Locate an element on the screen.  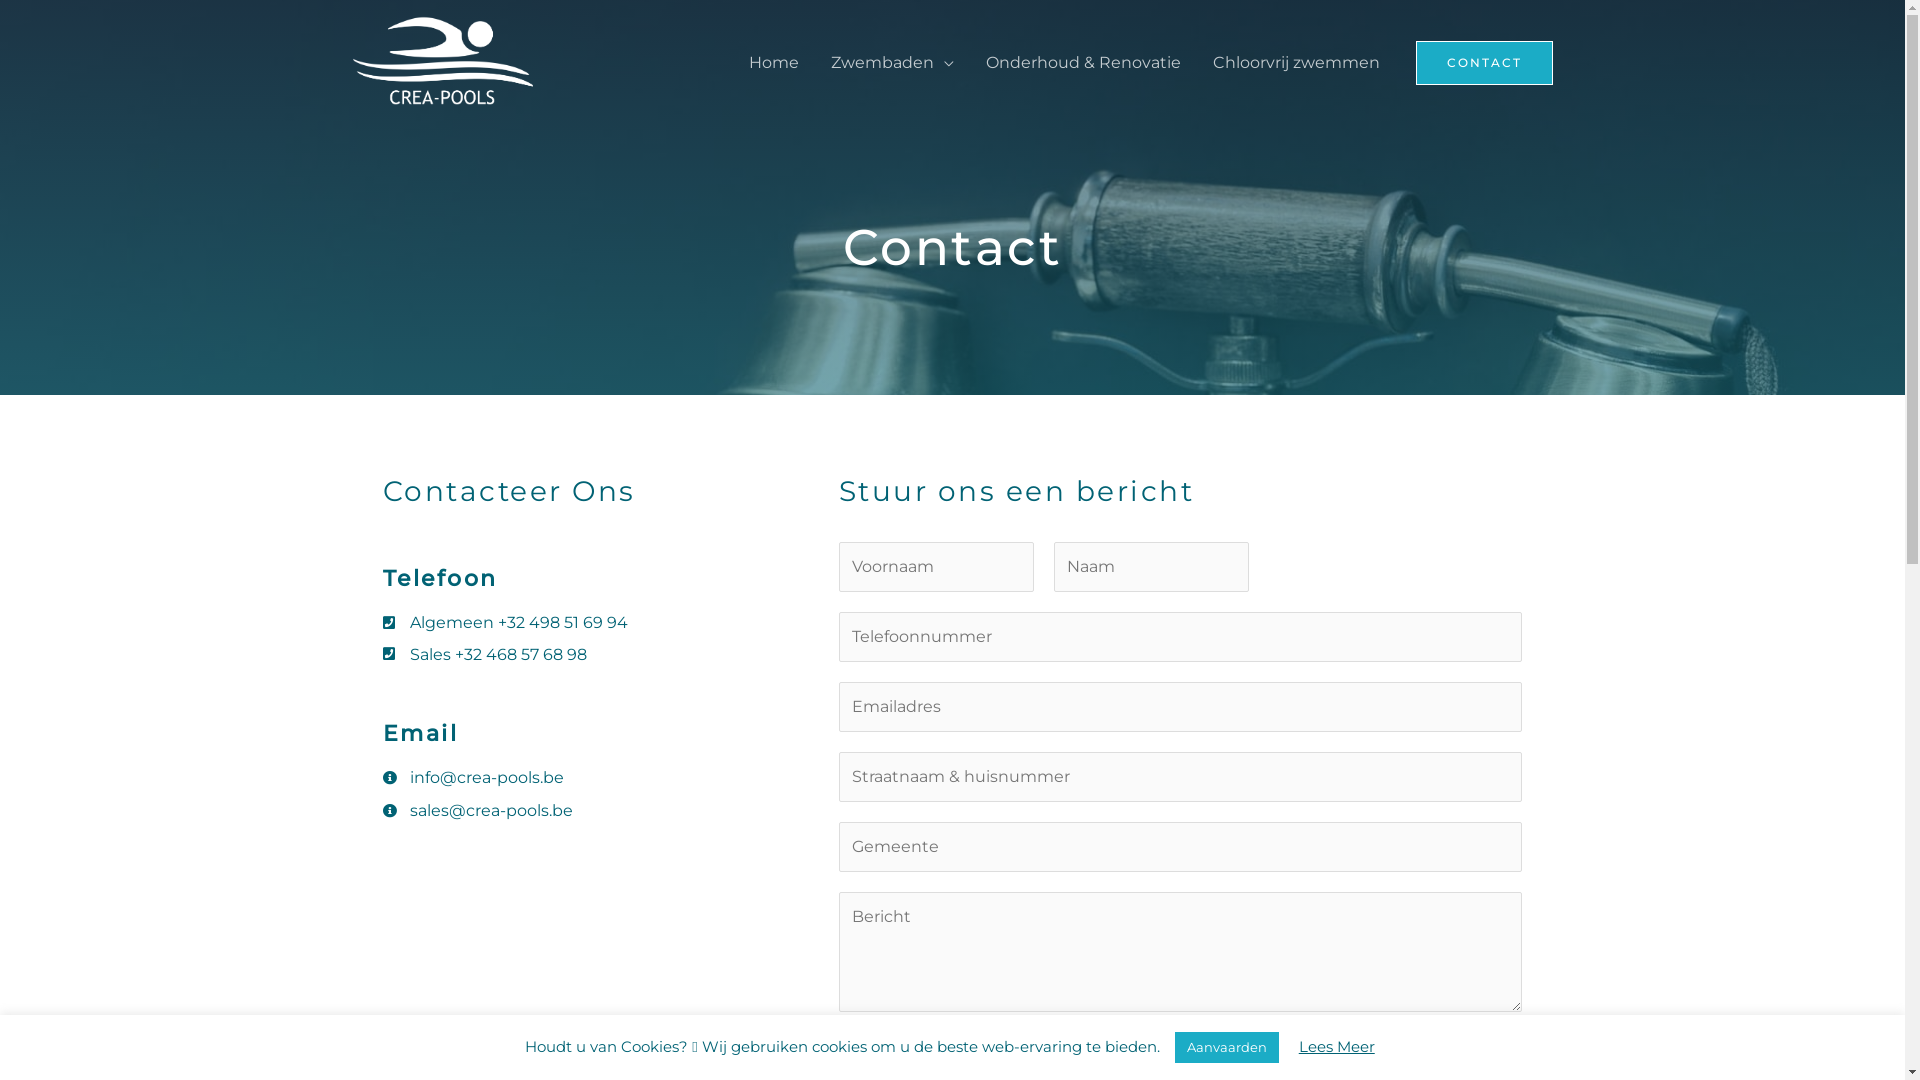
Algemeen +32 498 51 69 94 is located at coordinates (610, 623).